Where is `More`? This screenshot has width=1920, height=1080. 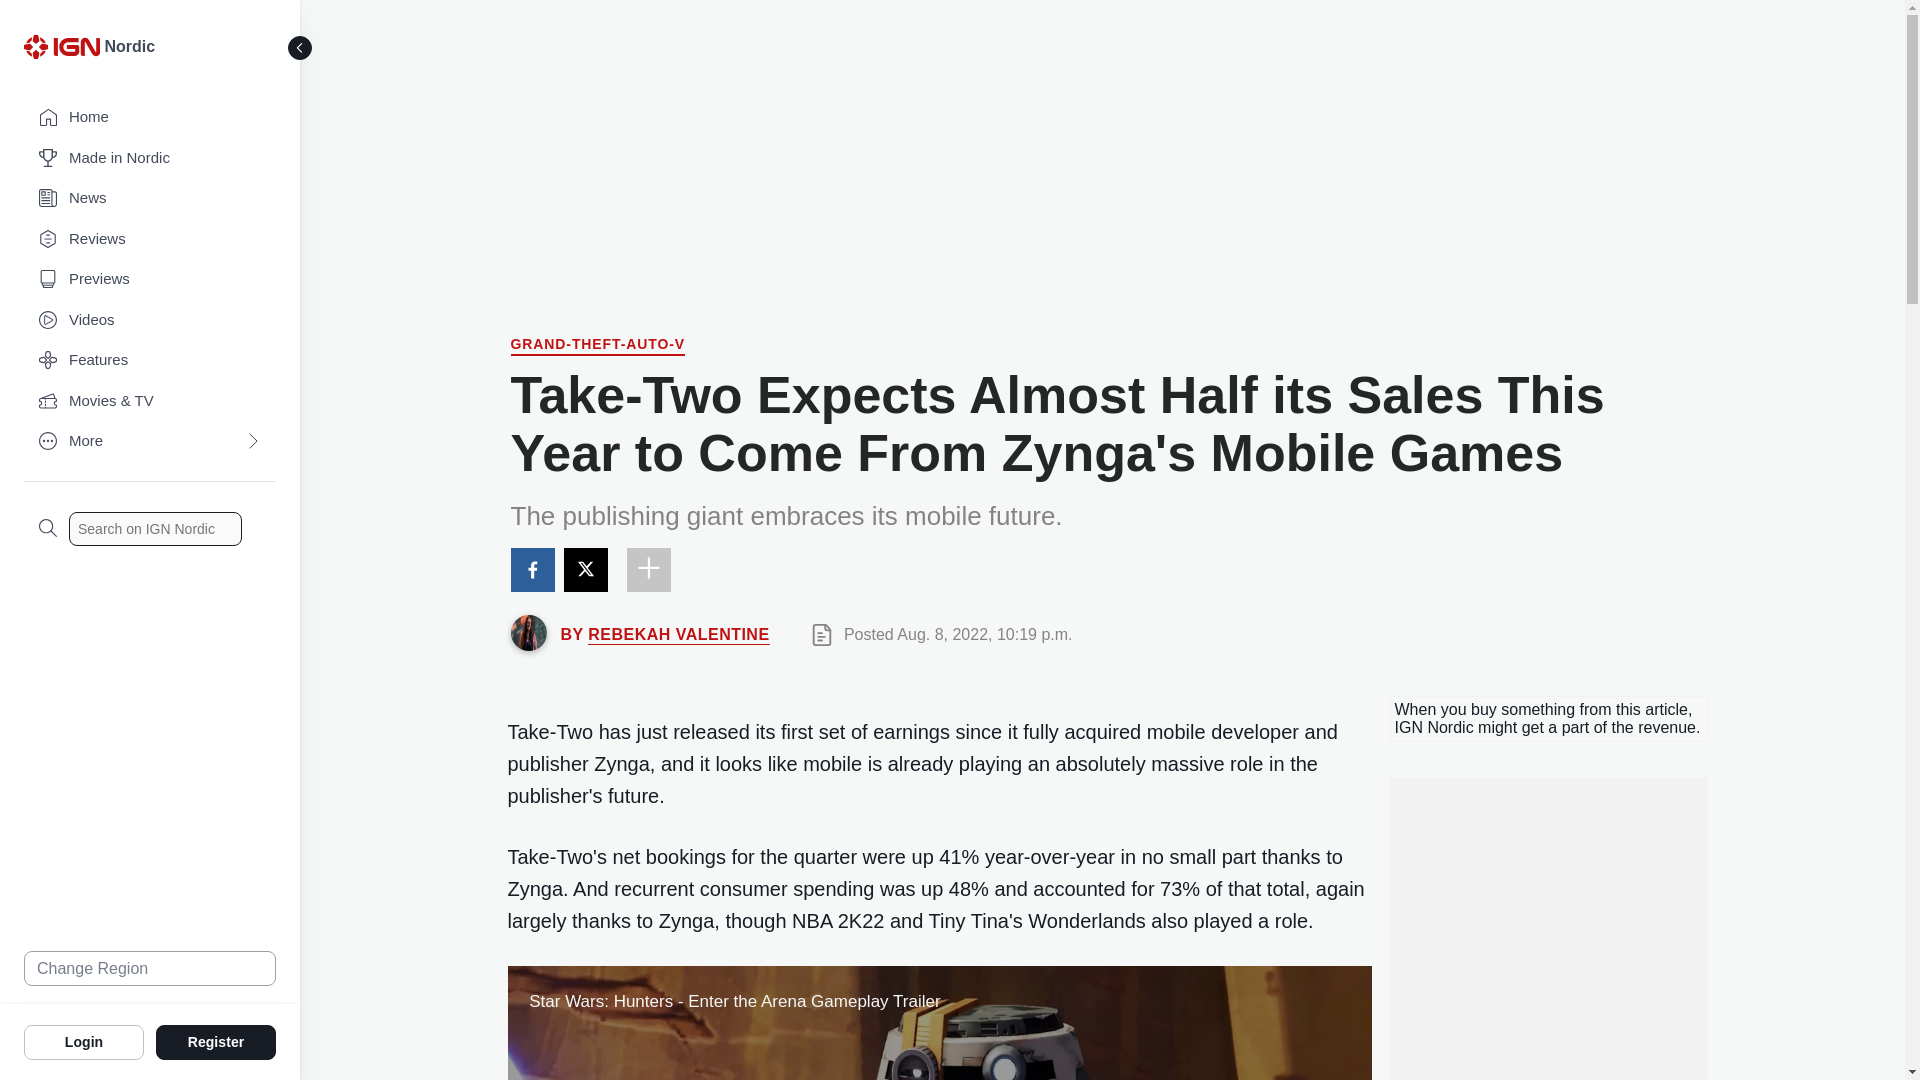
More is located at coordinates (150, 442).